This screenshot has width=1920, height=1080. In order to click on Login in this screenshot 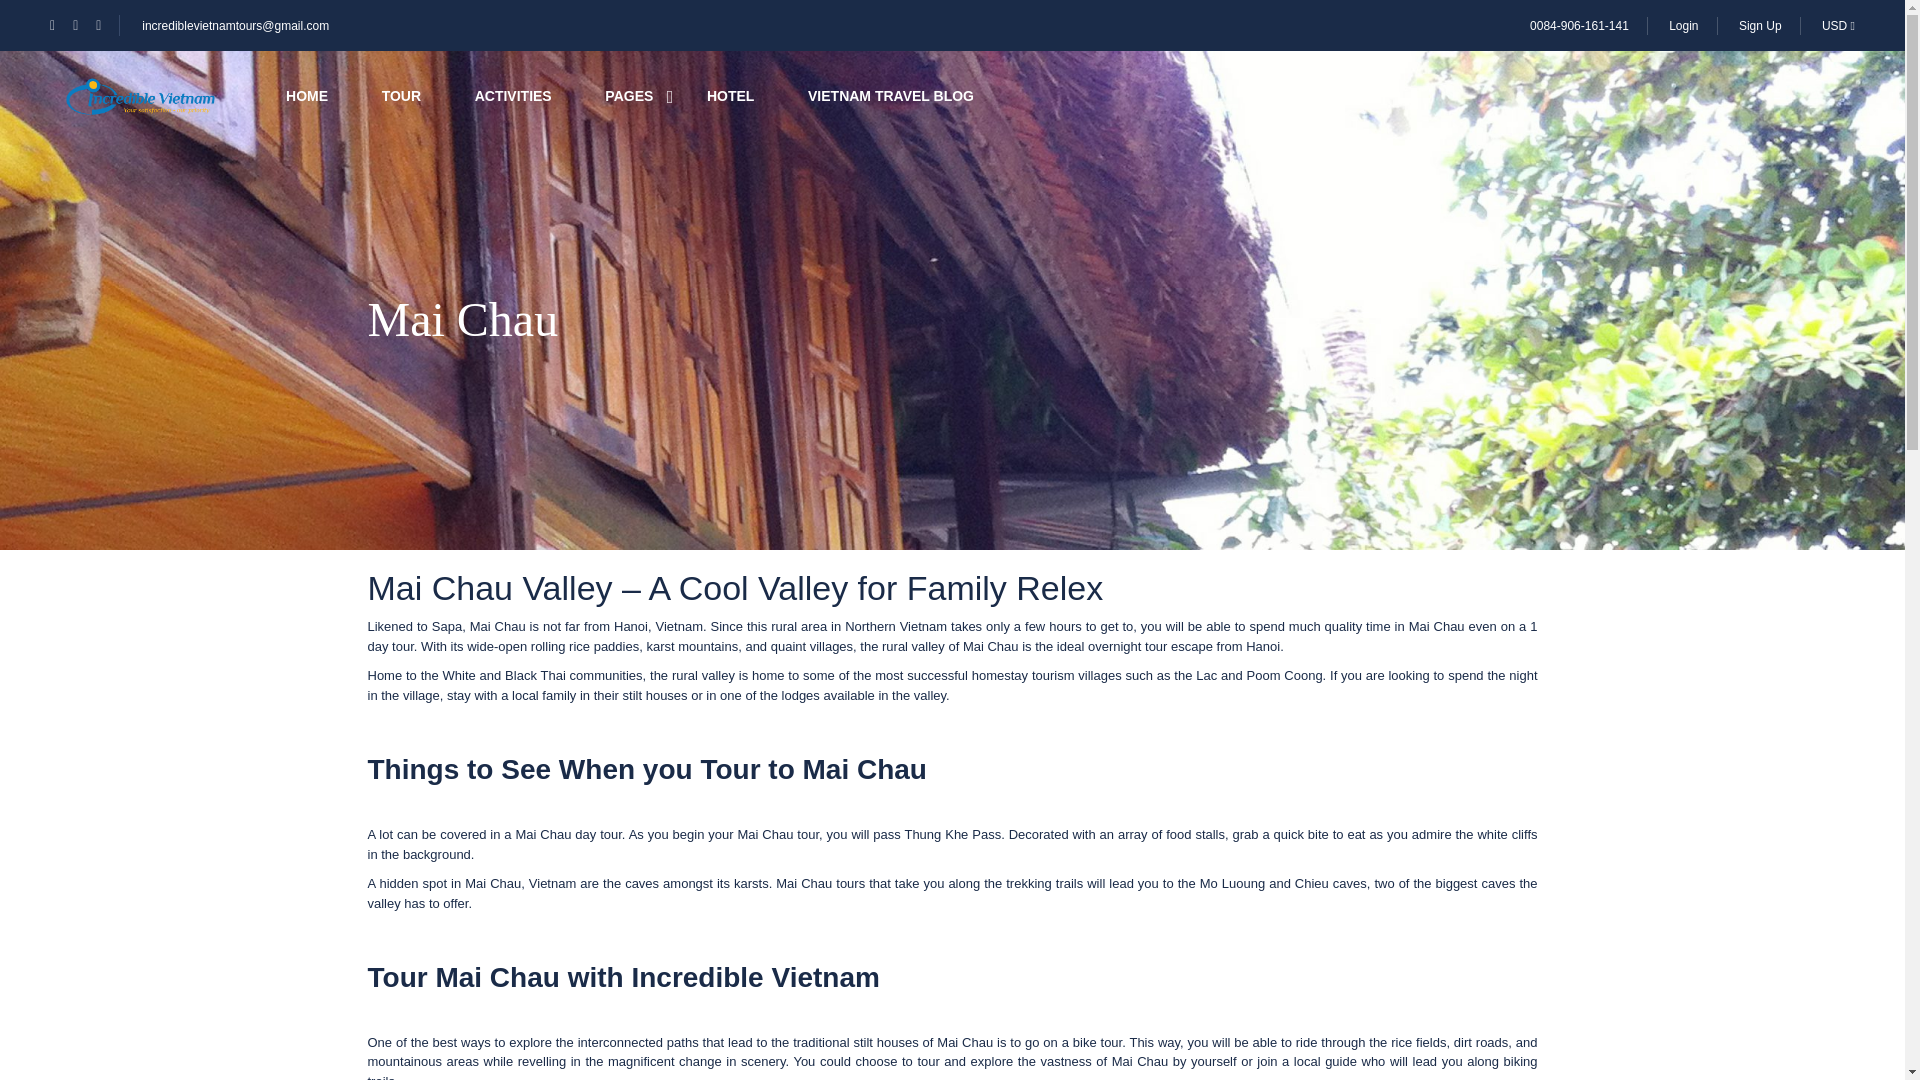, I will do `click(1682, 25)`.